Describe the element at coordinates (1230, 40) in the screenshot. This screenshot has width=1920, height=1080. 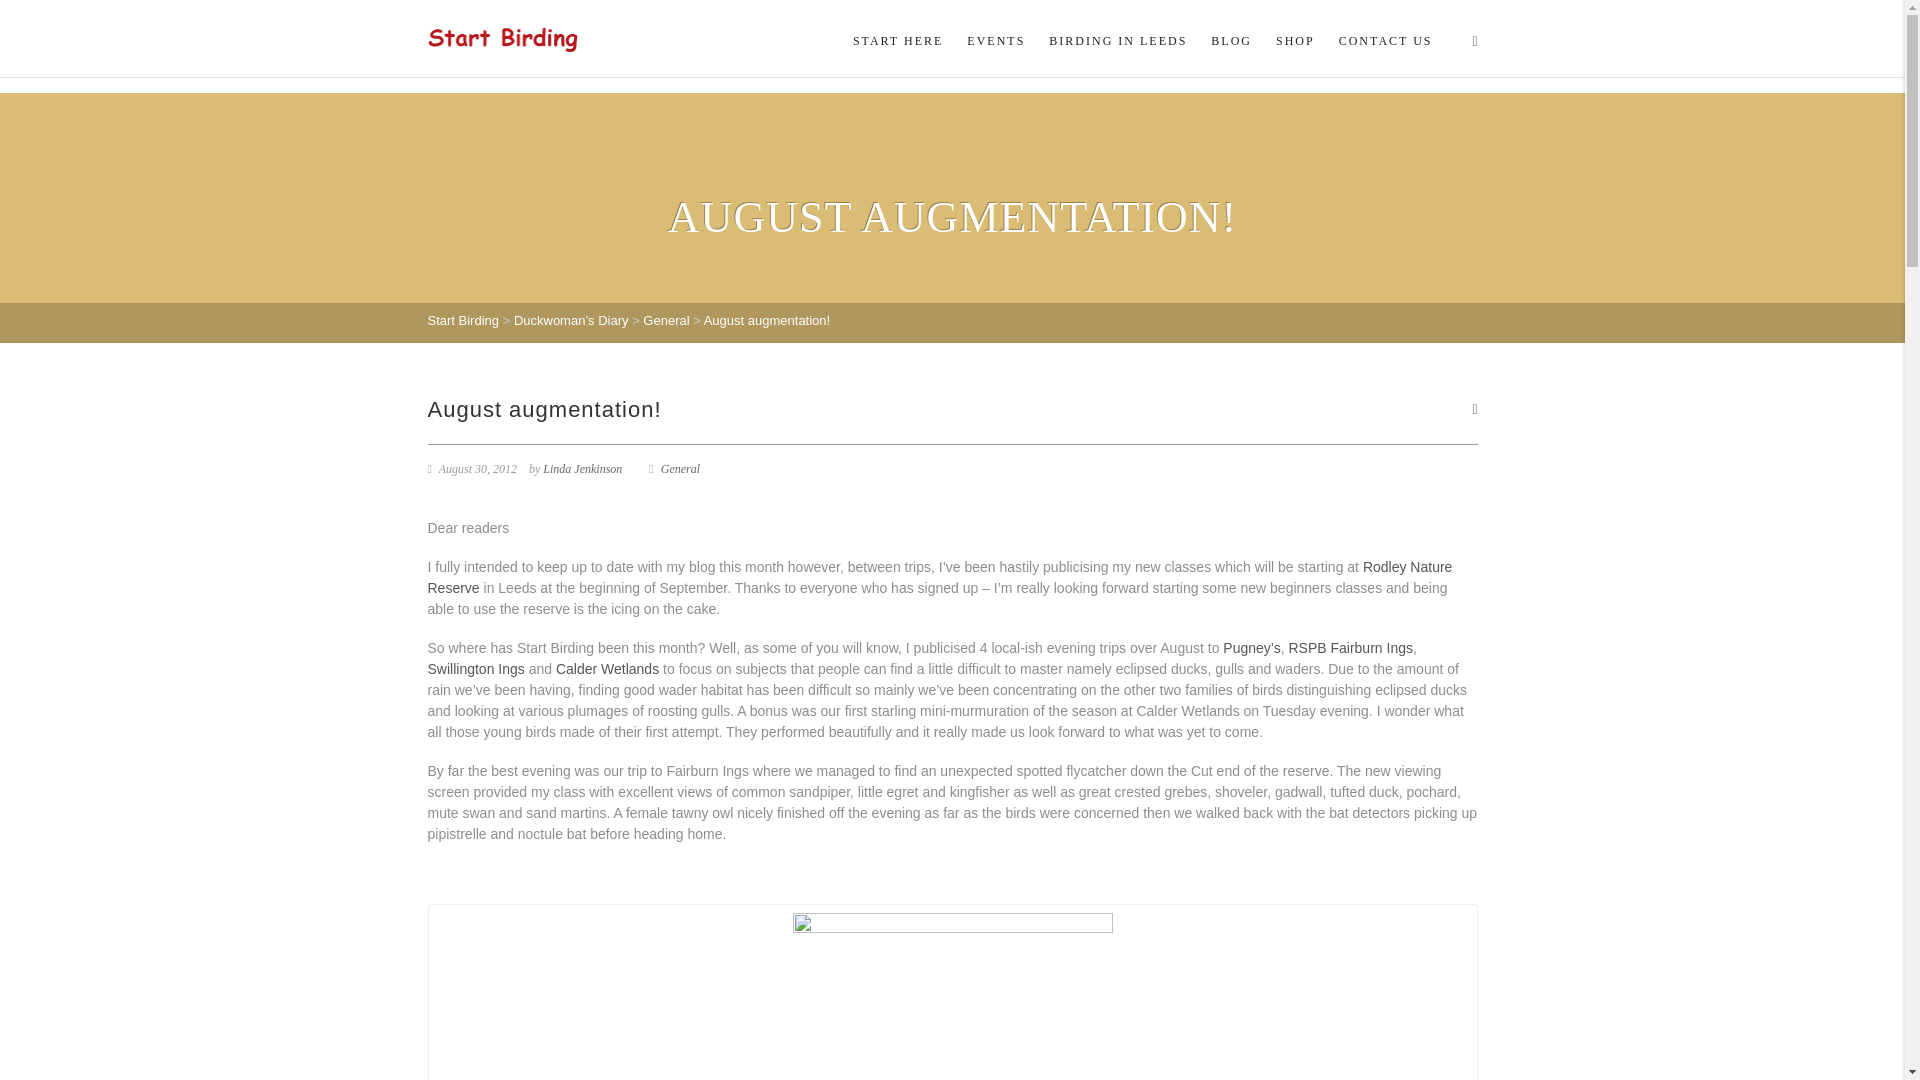
I see `BLOG` at that location.